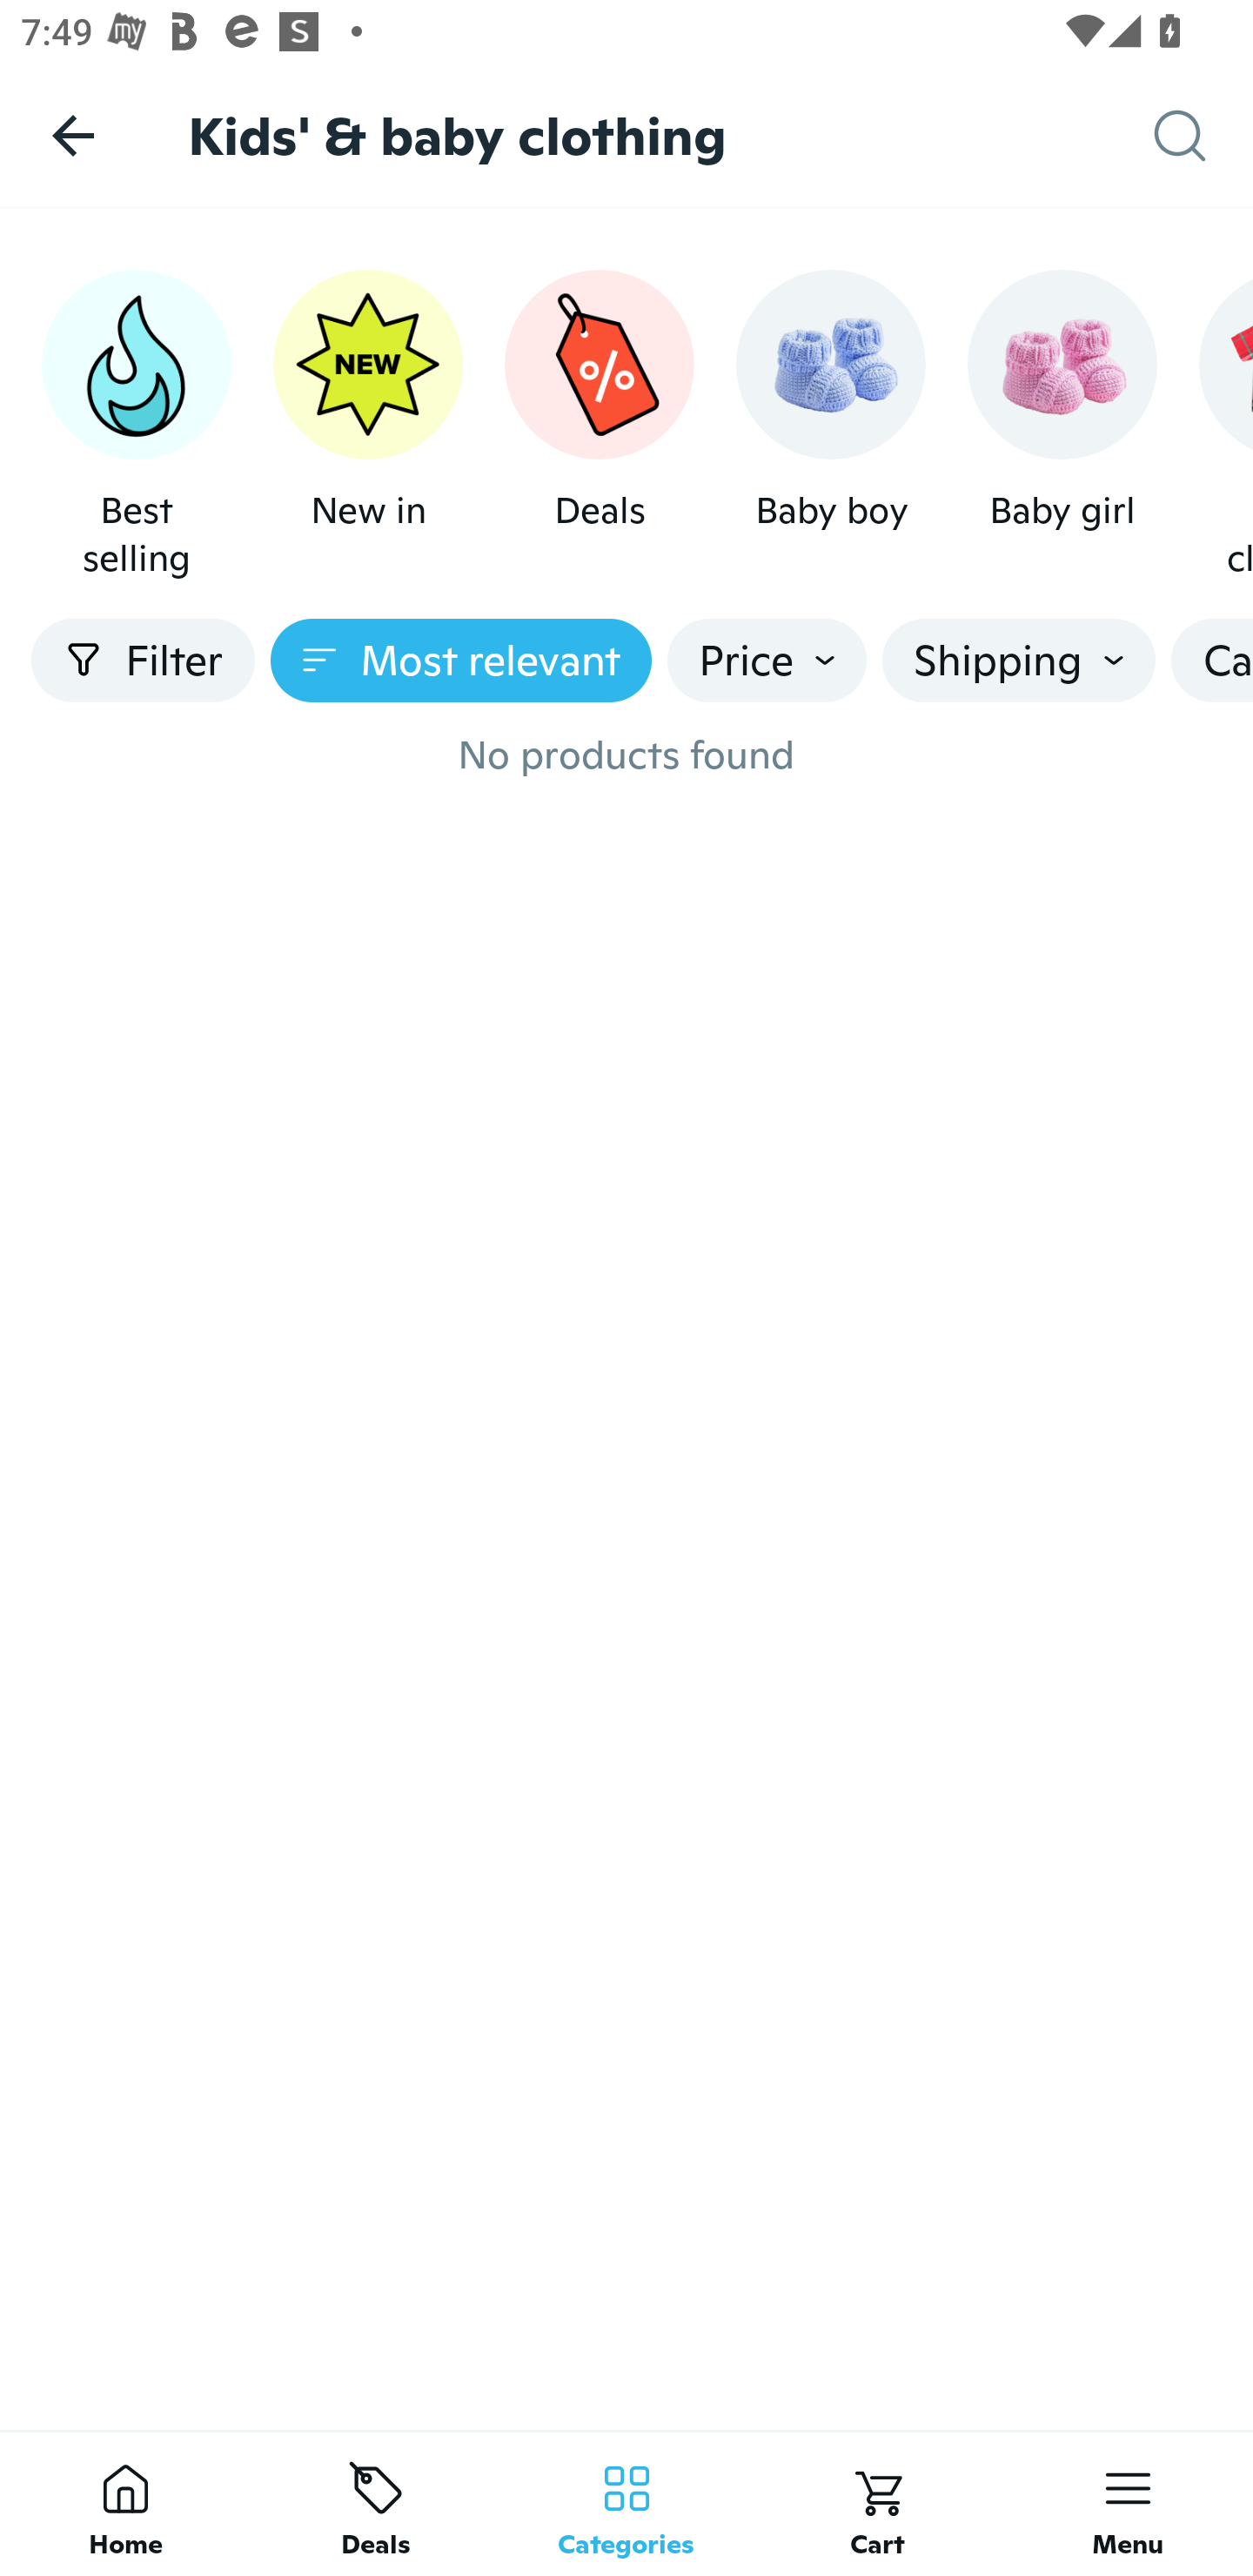 This screenshot has height=2576, width=1253. Describe the element at coordinates (367, 426) in the screenshot. I see `New in` at that location.